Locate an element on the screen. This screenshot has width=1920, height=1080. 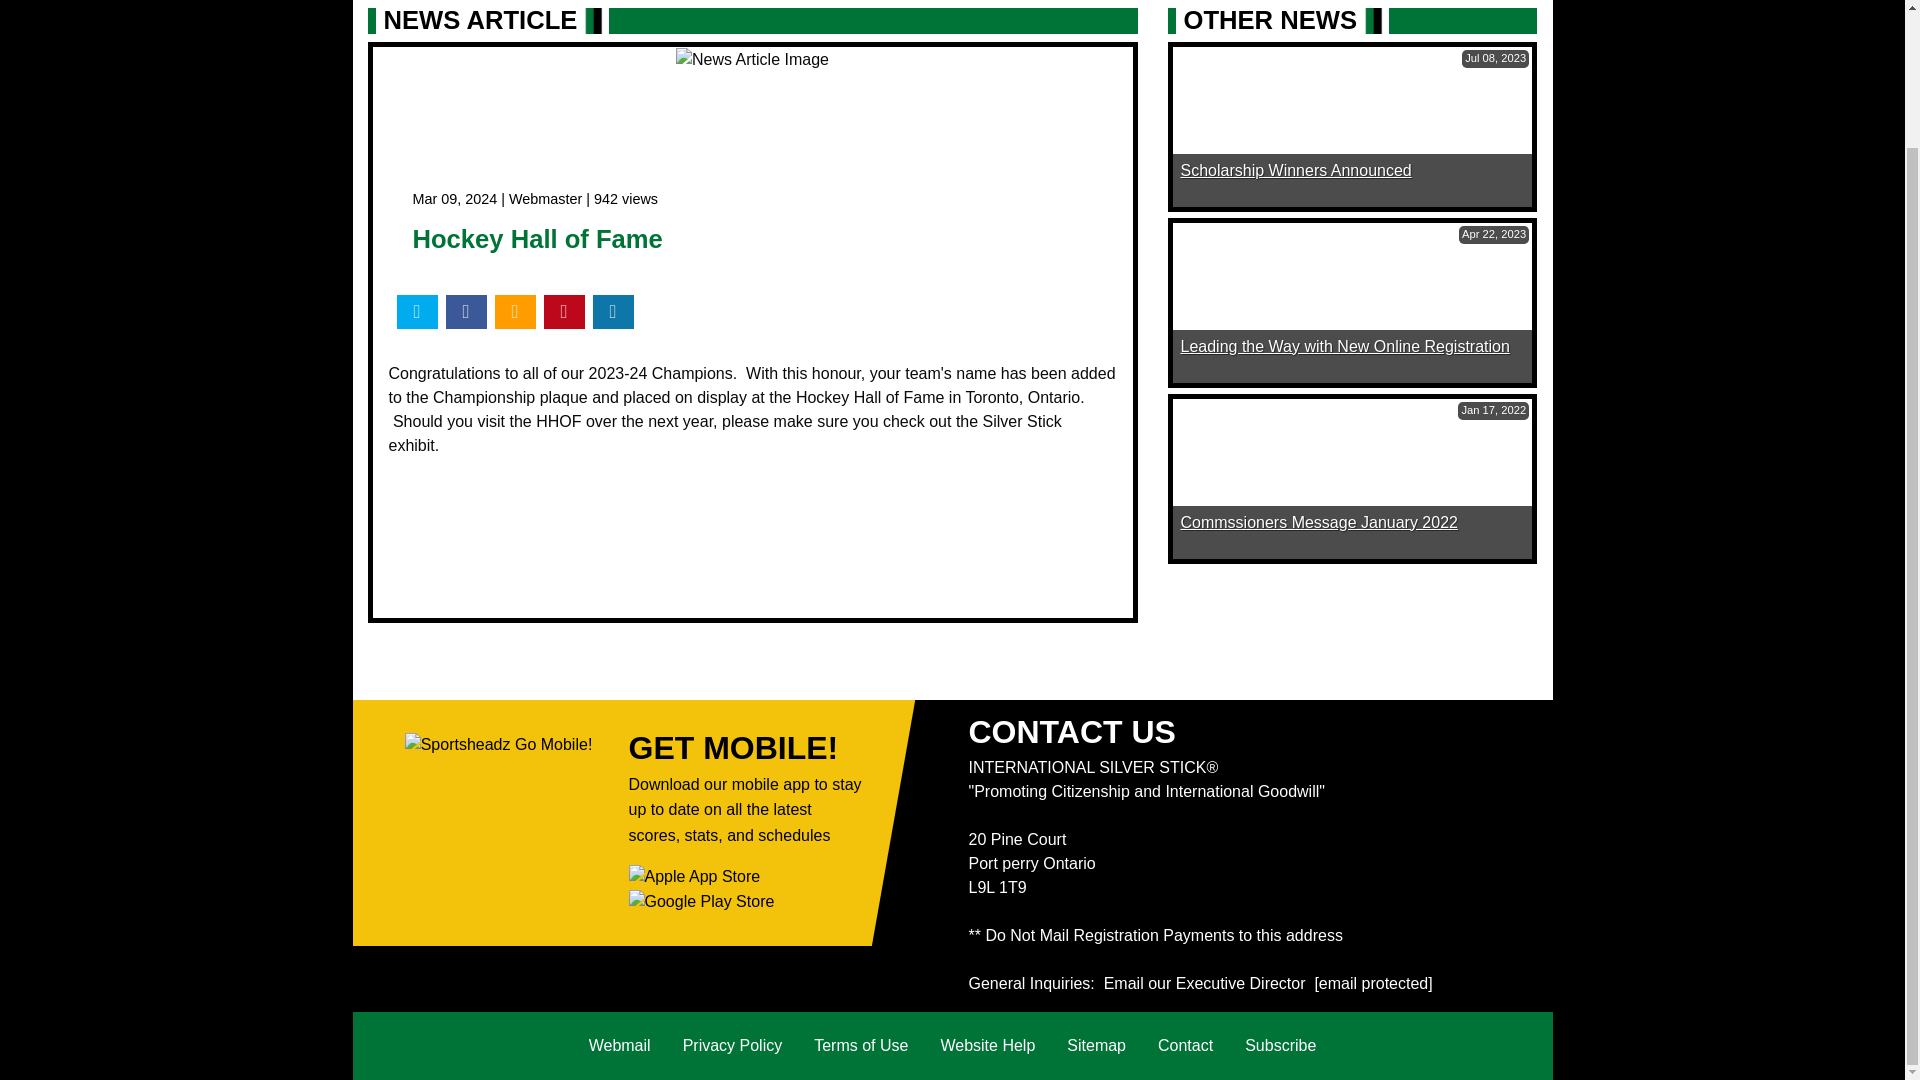
read more of this item is located at coordinates (1318, 522).